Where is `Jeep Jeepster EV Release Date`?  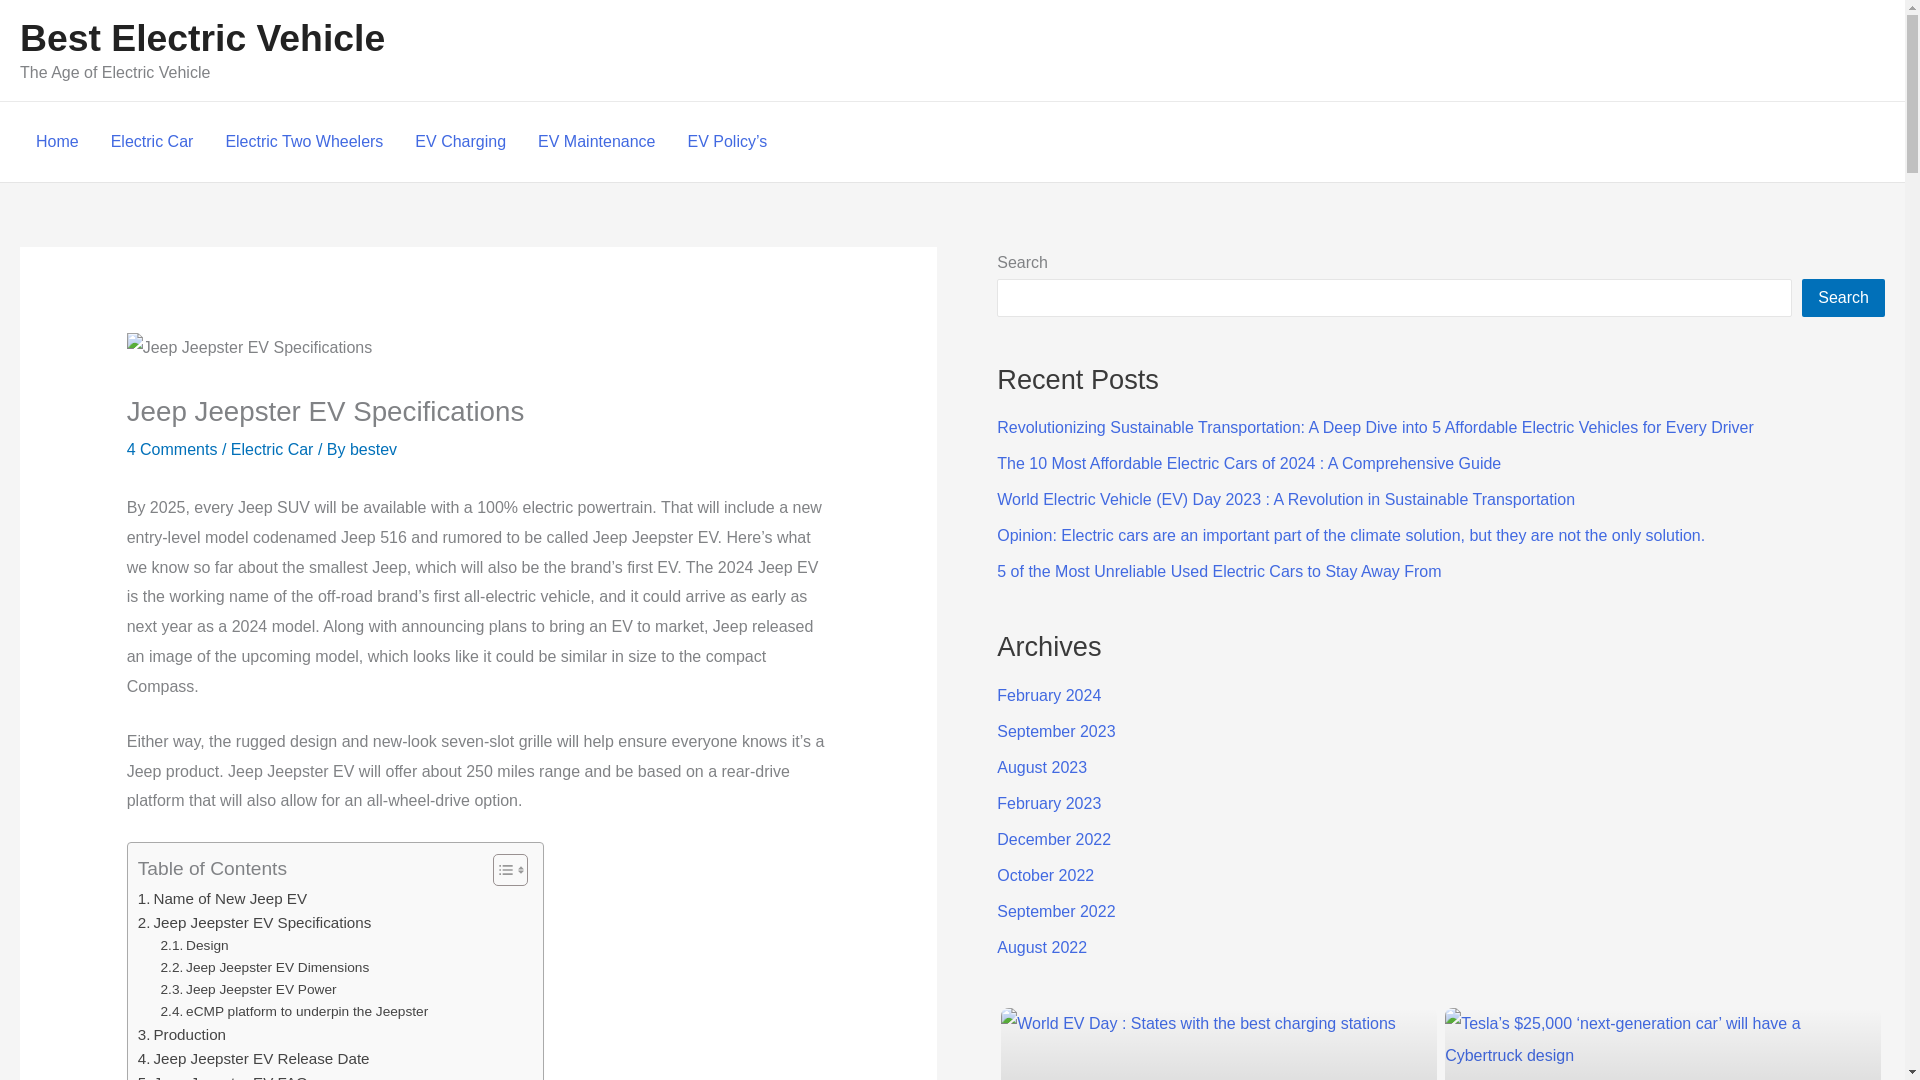 Jeep Jeepster EV Release Date is located at coordinates (254, 1058).